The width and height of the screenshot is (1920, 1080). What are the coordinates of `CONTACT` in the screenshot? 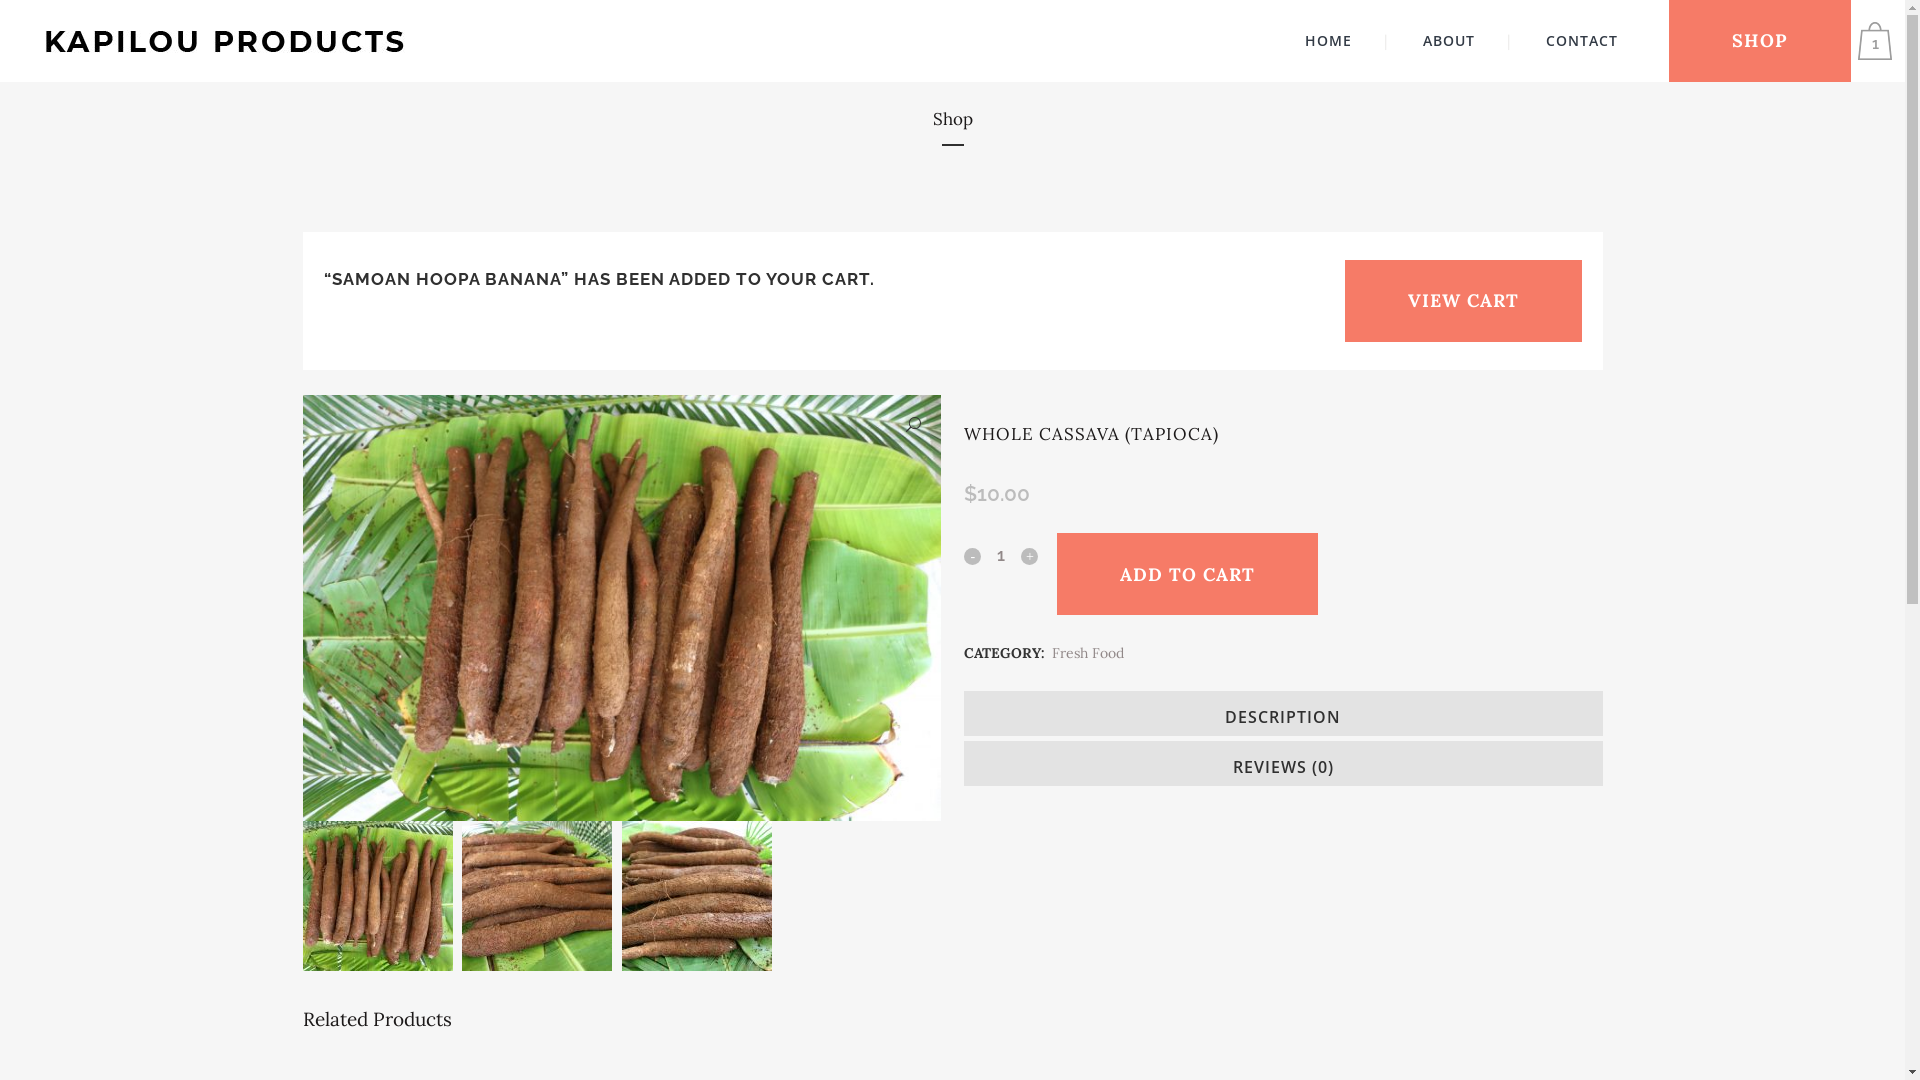 It's located at (1582, 41).